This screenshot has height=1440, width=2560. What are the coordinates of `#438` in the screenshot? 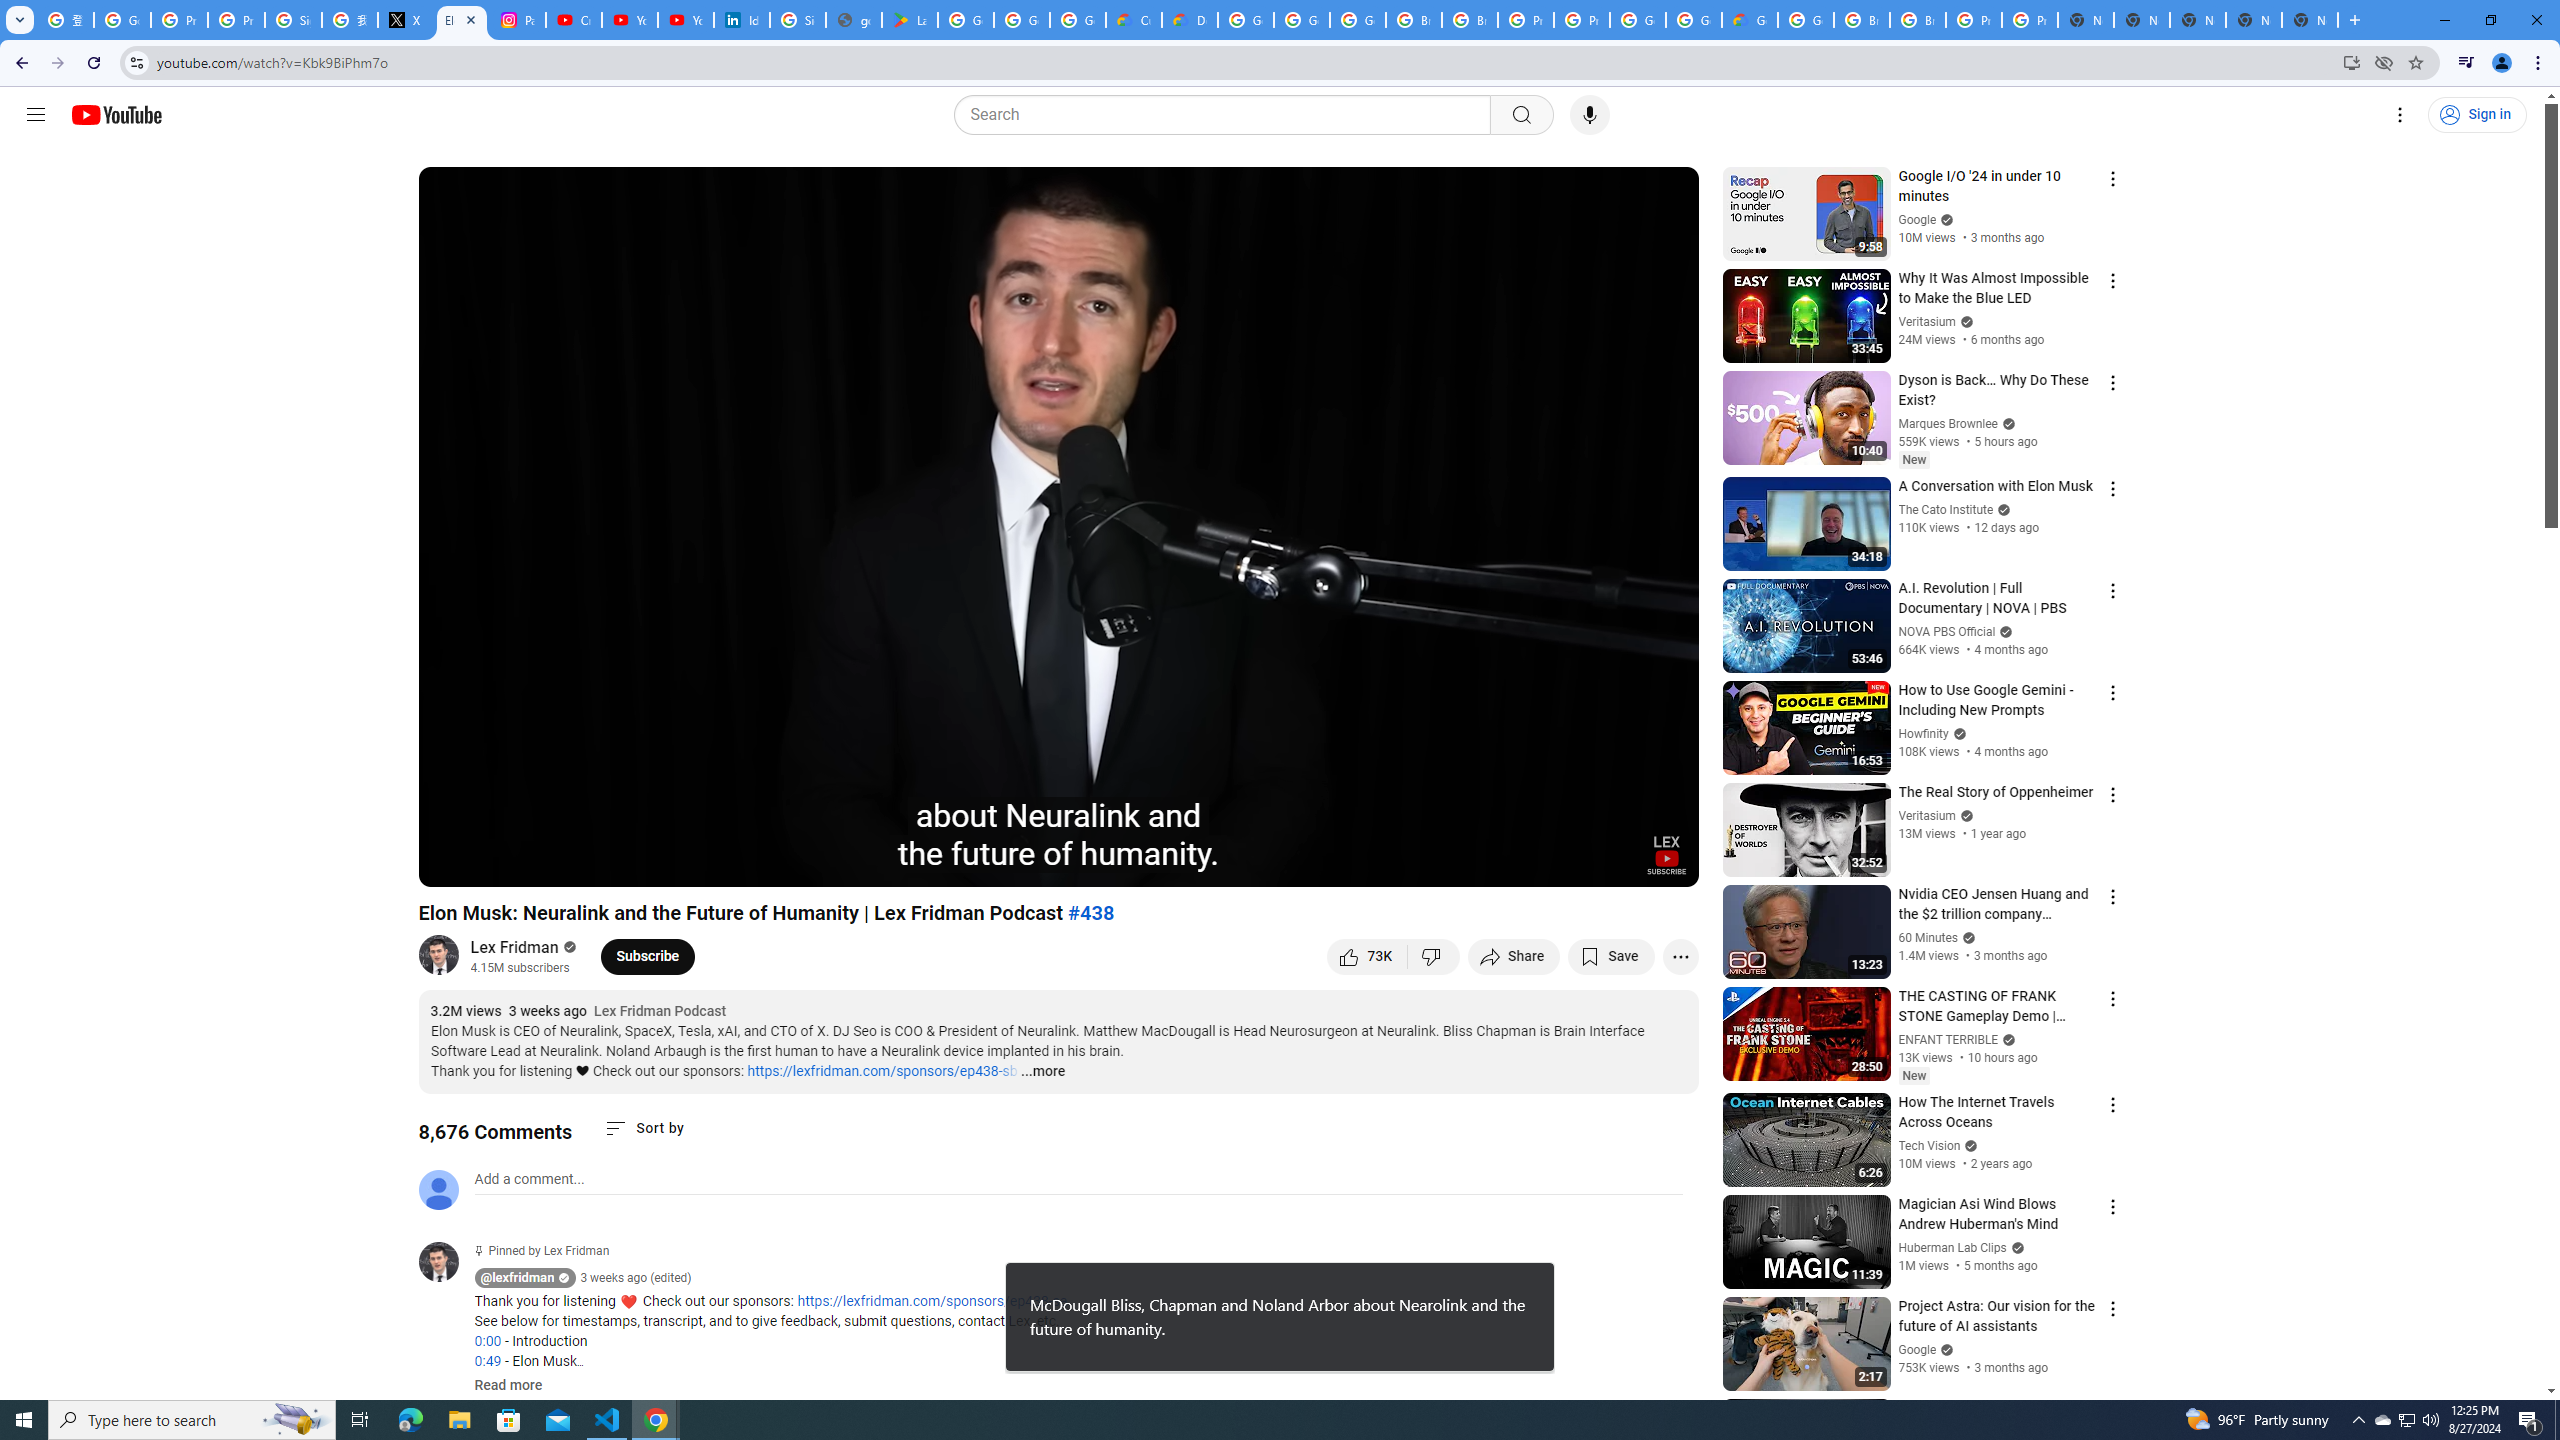 It's located at (1092, 912).